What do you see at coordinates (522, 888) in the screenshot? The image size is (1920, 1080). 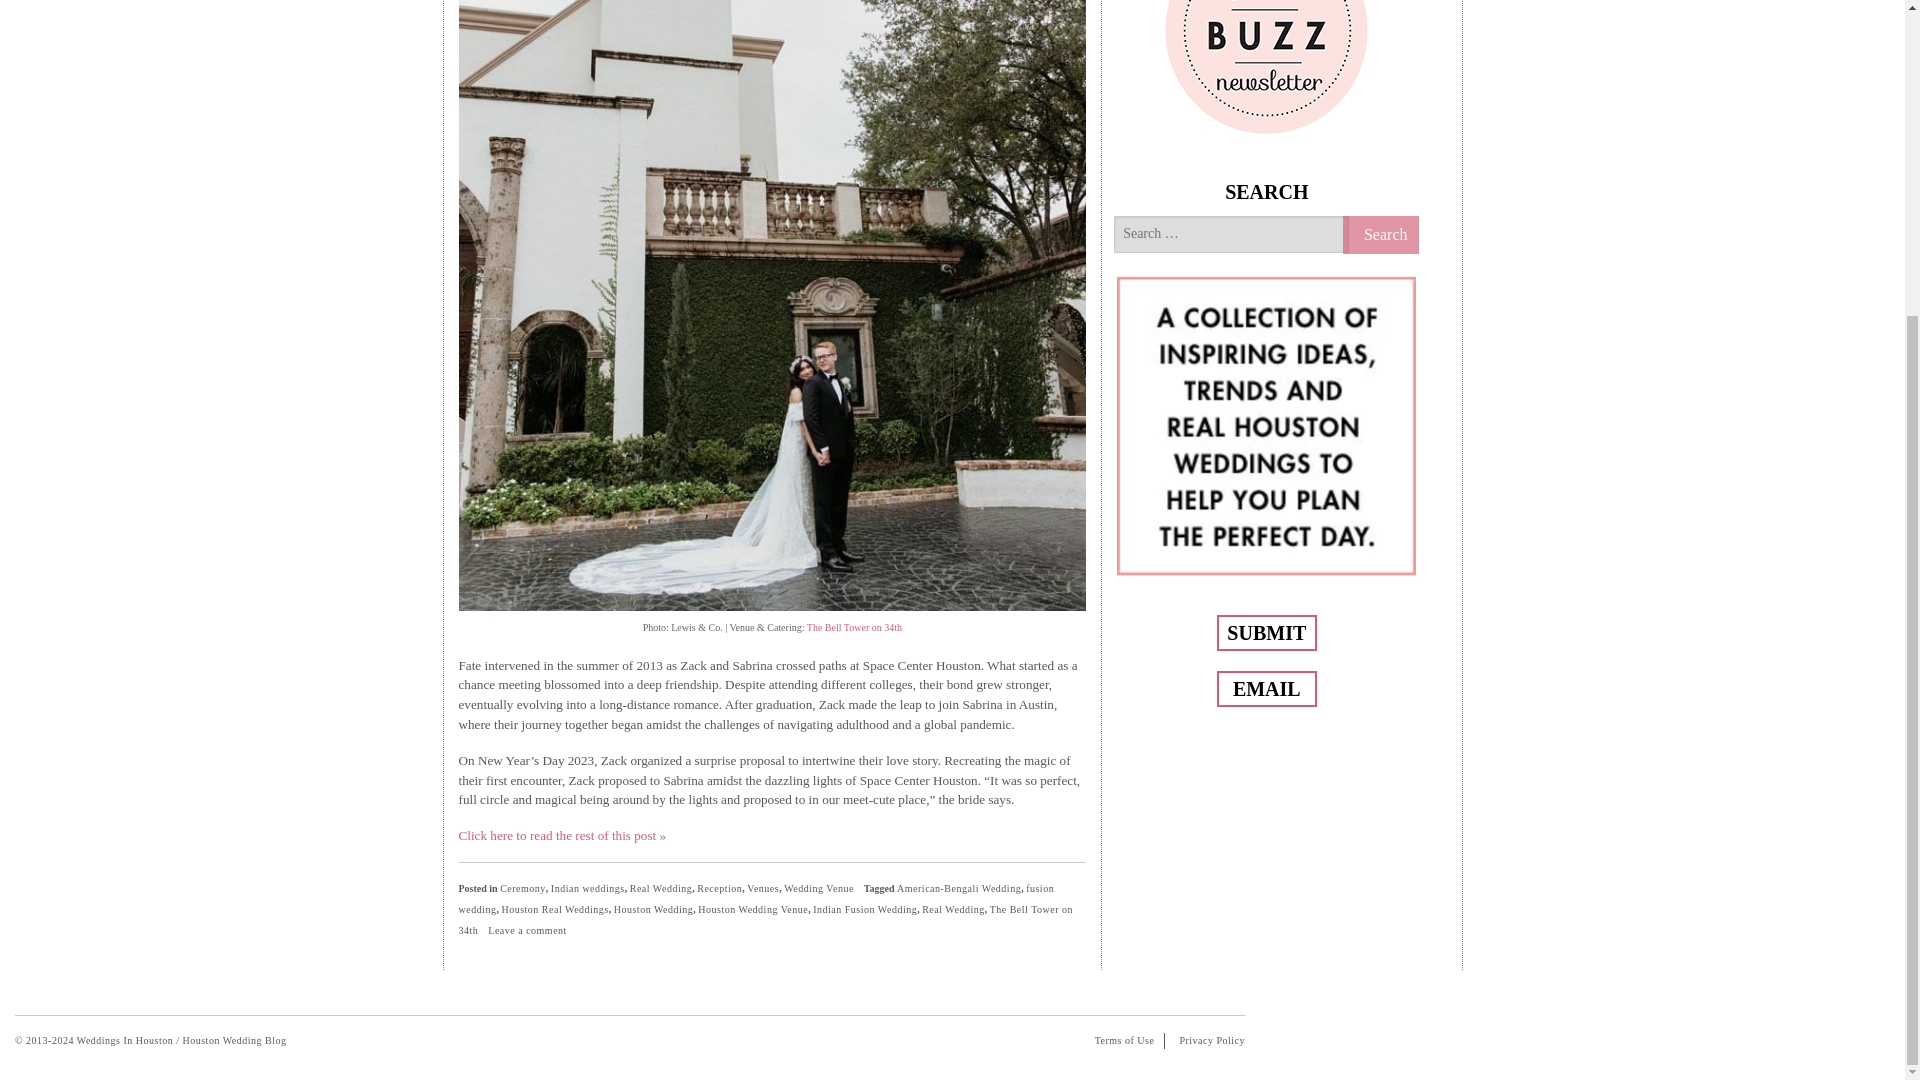 I see `Ceremony` at bounding box center [522, 888].